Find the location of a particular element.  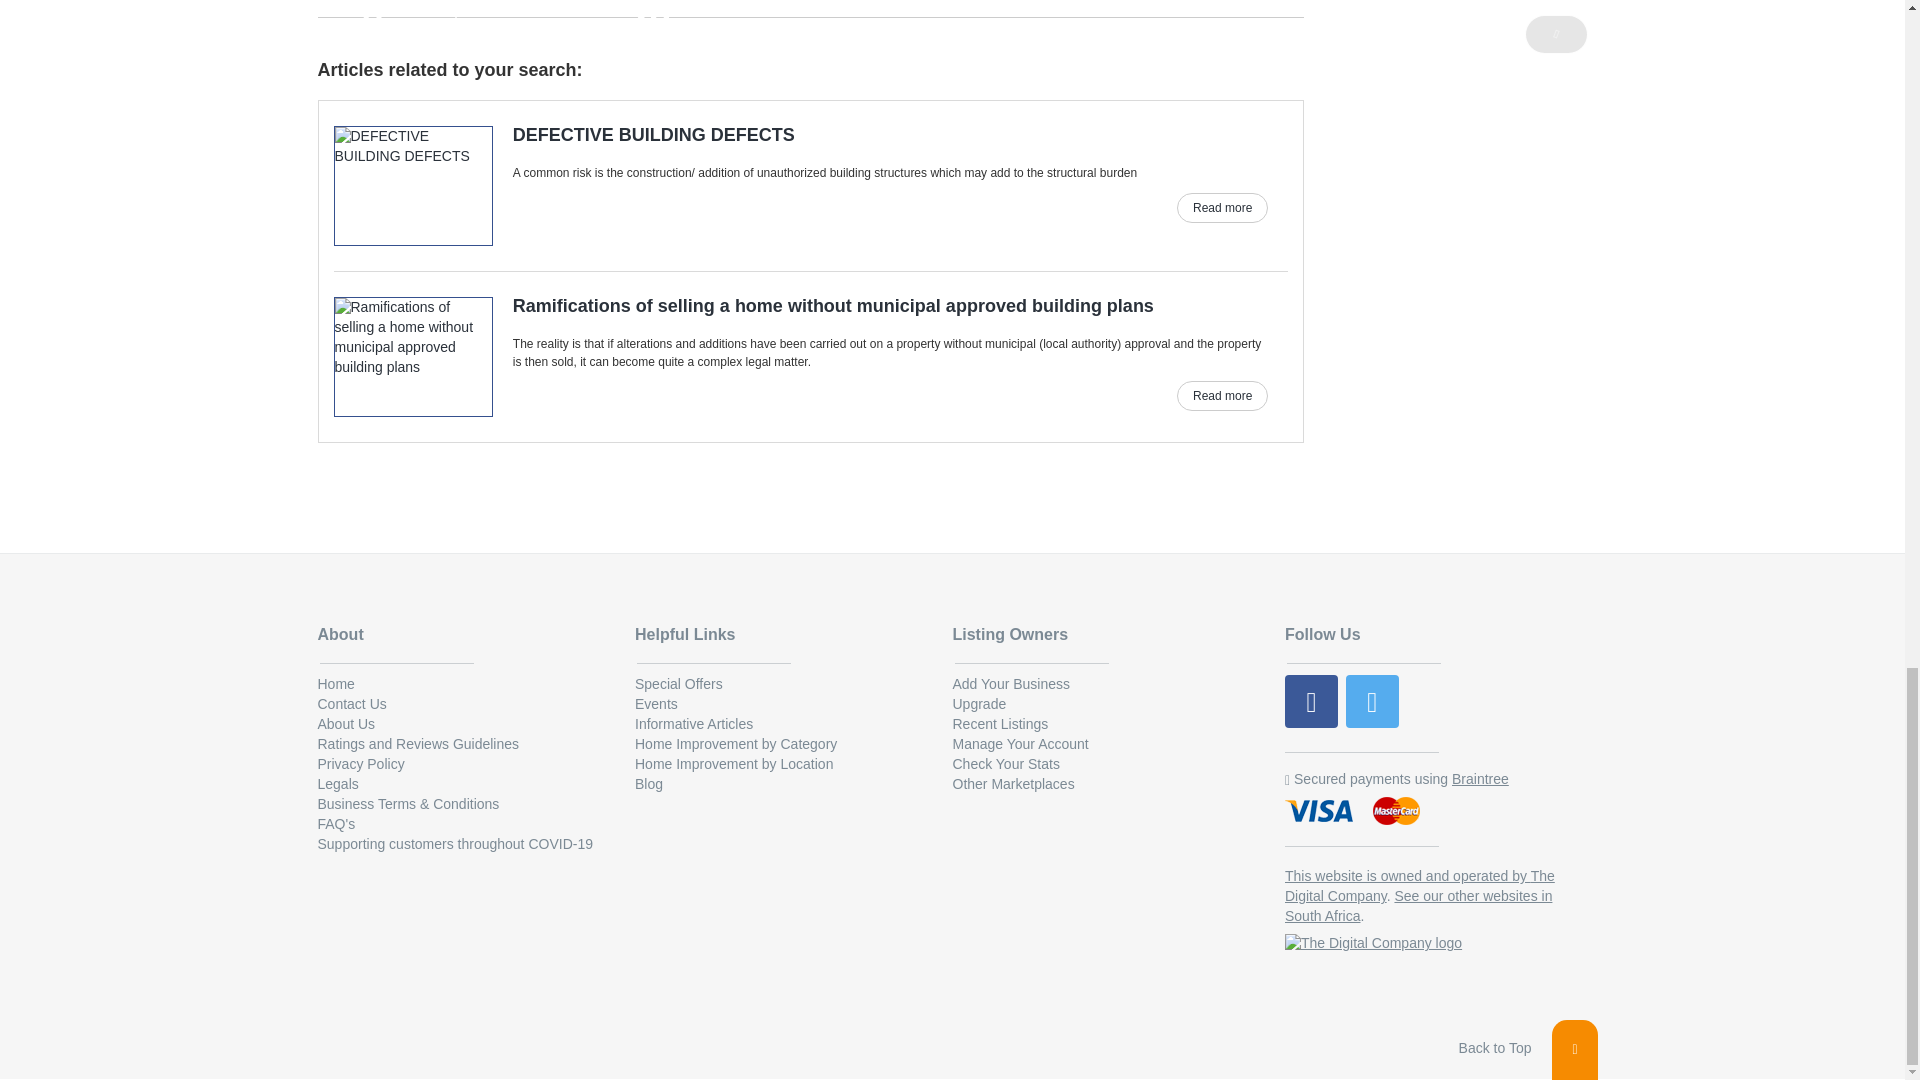

Visa is located at coordinates (1320, 812).